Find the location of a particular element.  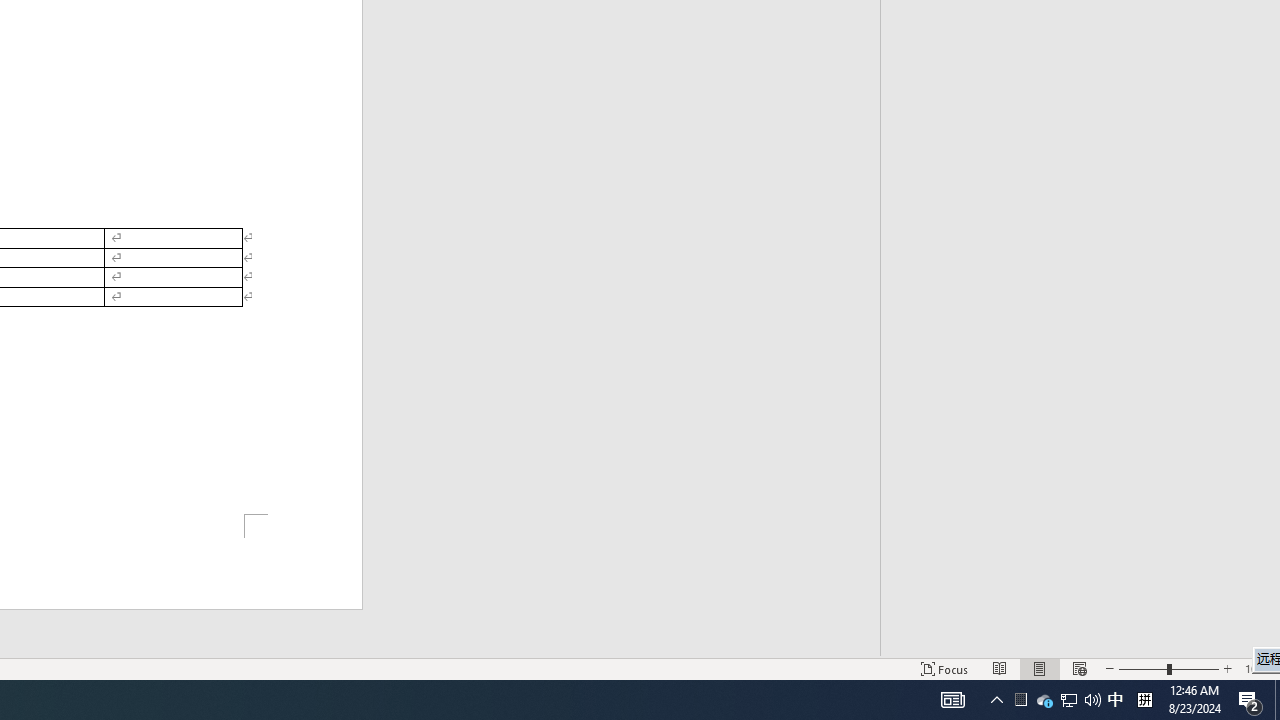

AutomationID: 4105 is located at coordinates (1115, 700).